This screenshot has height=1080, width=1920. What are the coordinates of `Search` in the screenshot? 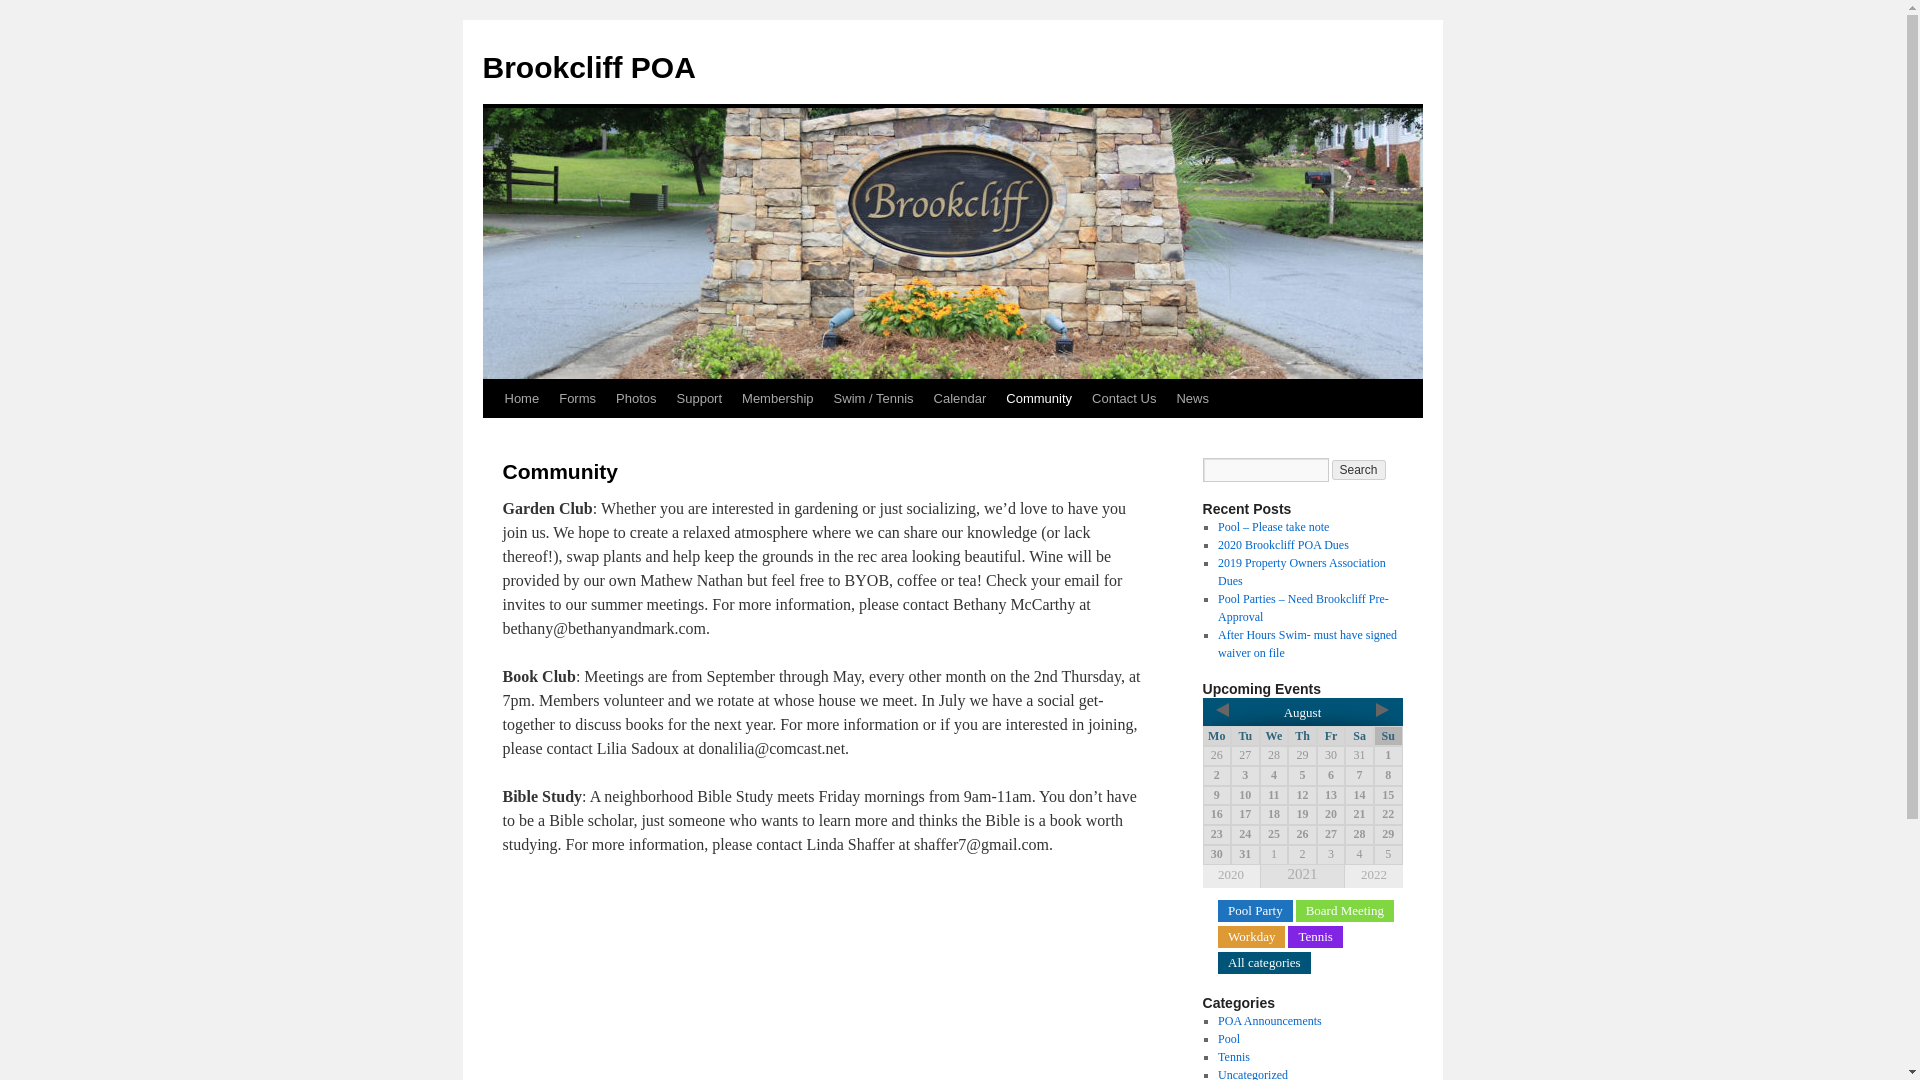 It's located at (1359, 470).